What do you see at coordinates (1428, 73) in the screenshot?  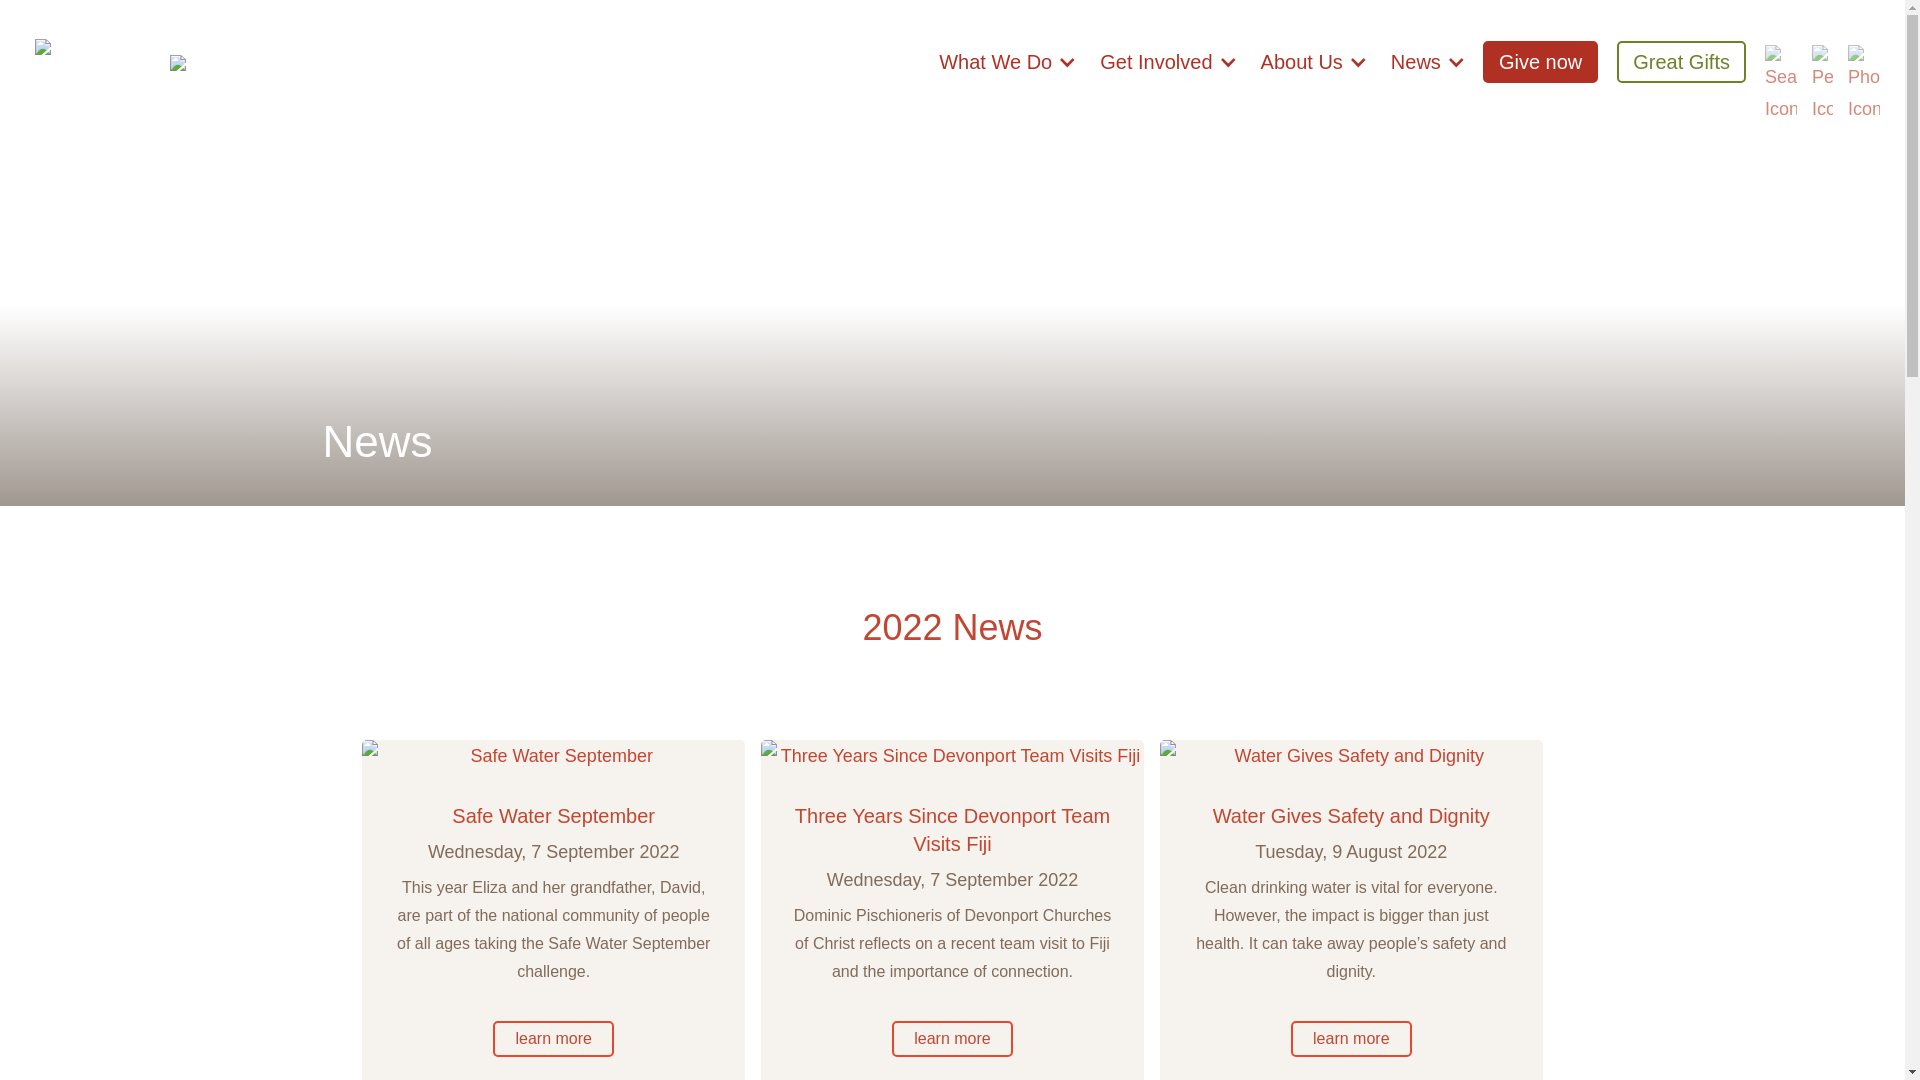 I see `News` at bounding box center [1428, 73].